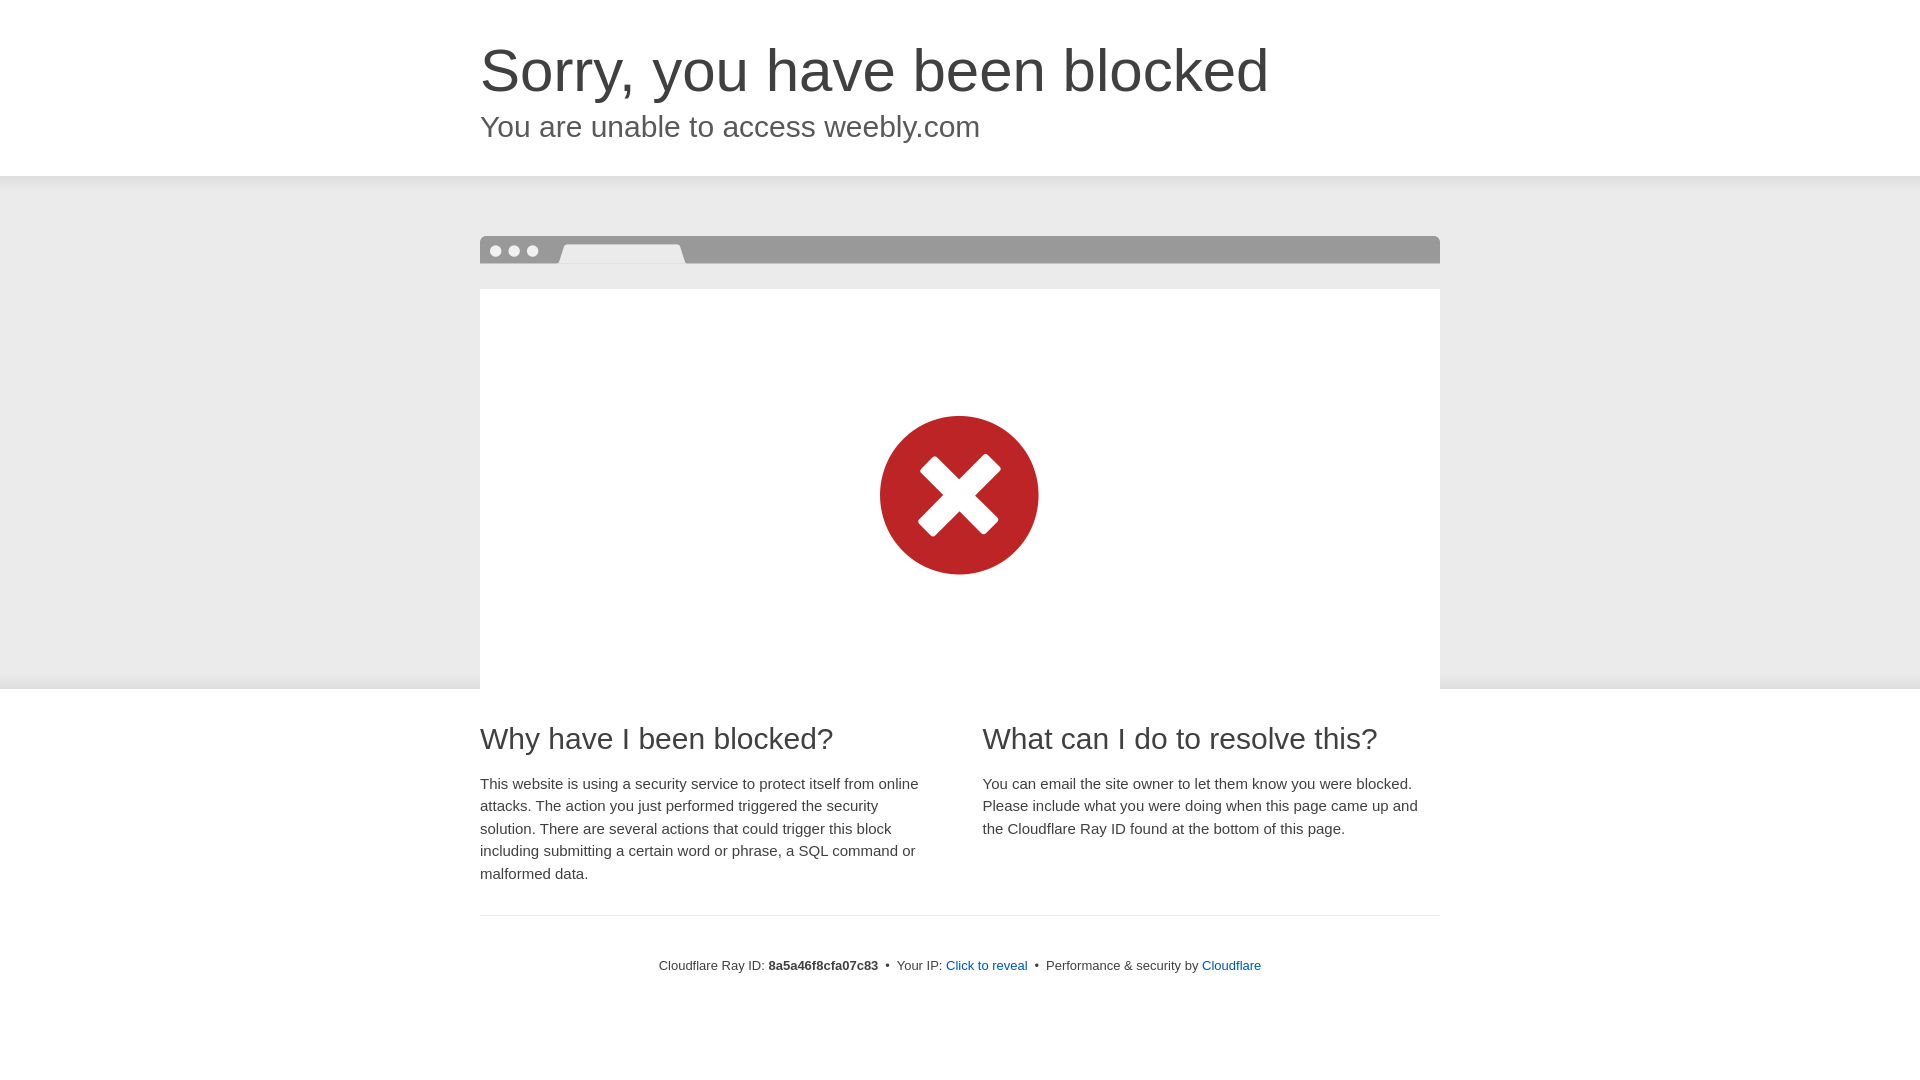  What do you see at coordinates (1231, 965) in the screenshot?
I see `Cloudflare` at bounding box center [1231, 965].